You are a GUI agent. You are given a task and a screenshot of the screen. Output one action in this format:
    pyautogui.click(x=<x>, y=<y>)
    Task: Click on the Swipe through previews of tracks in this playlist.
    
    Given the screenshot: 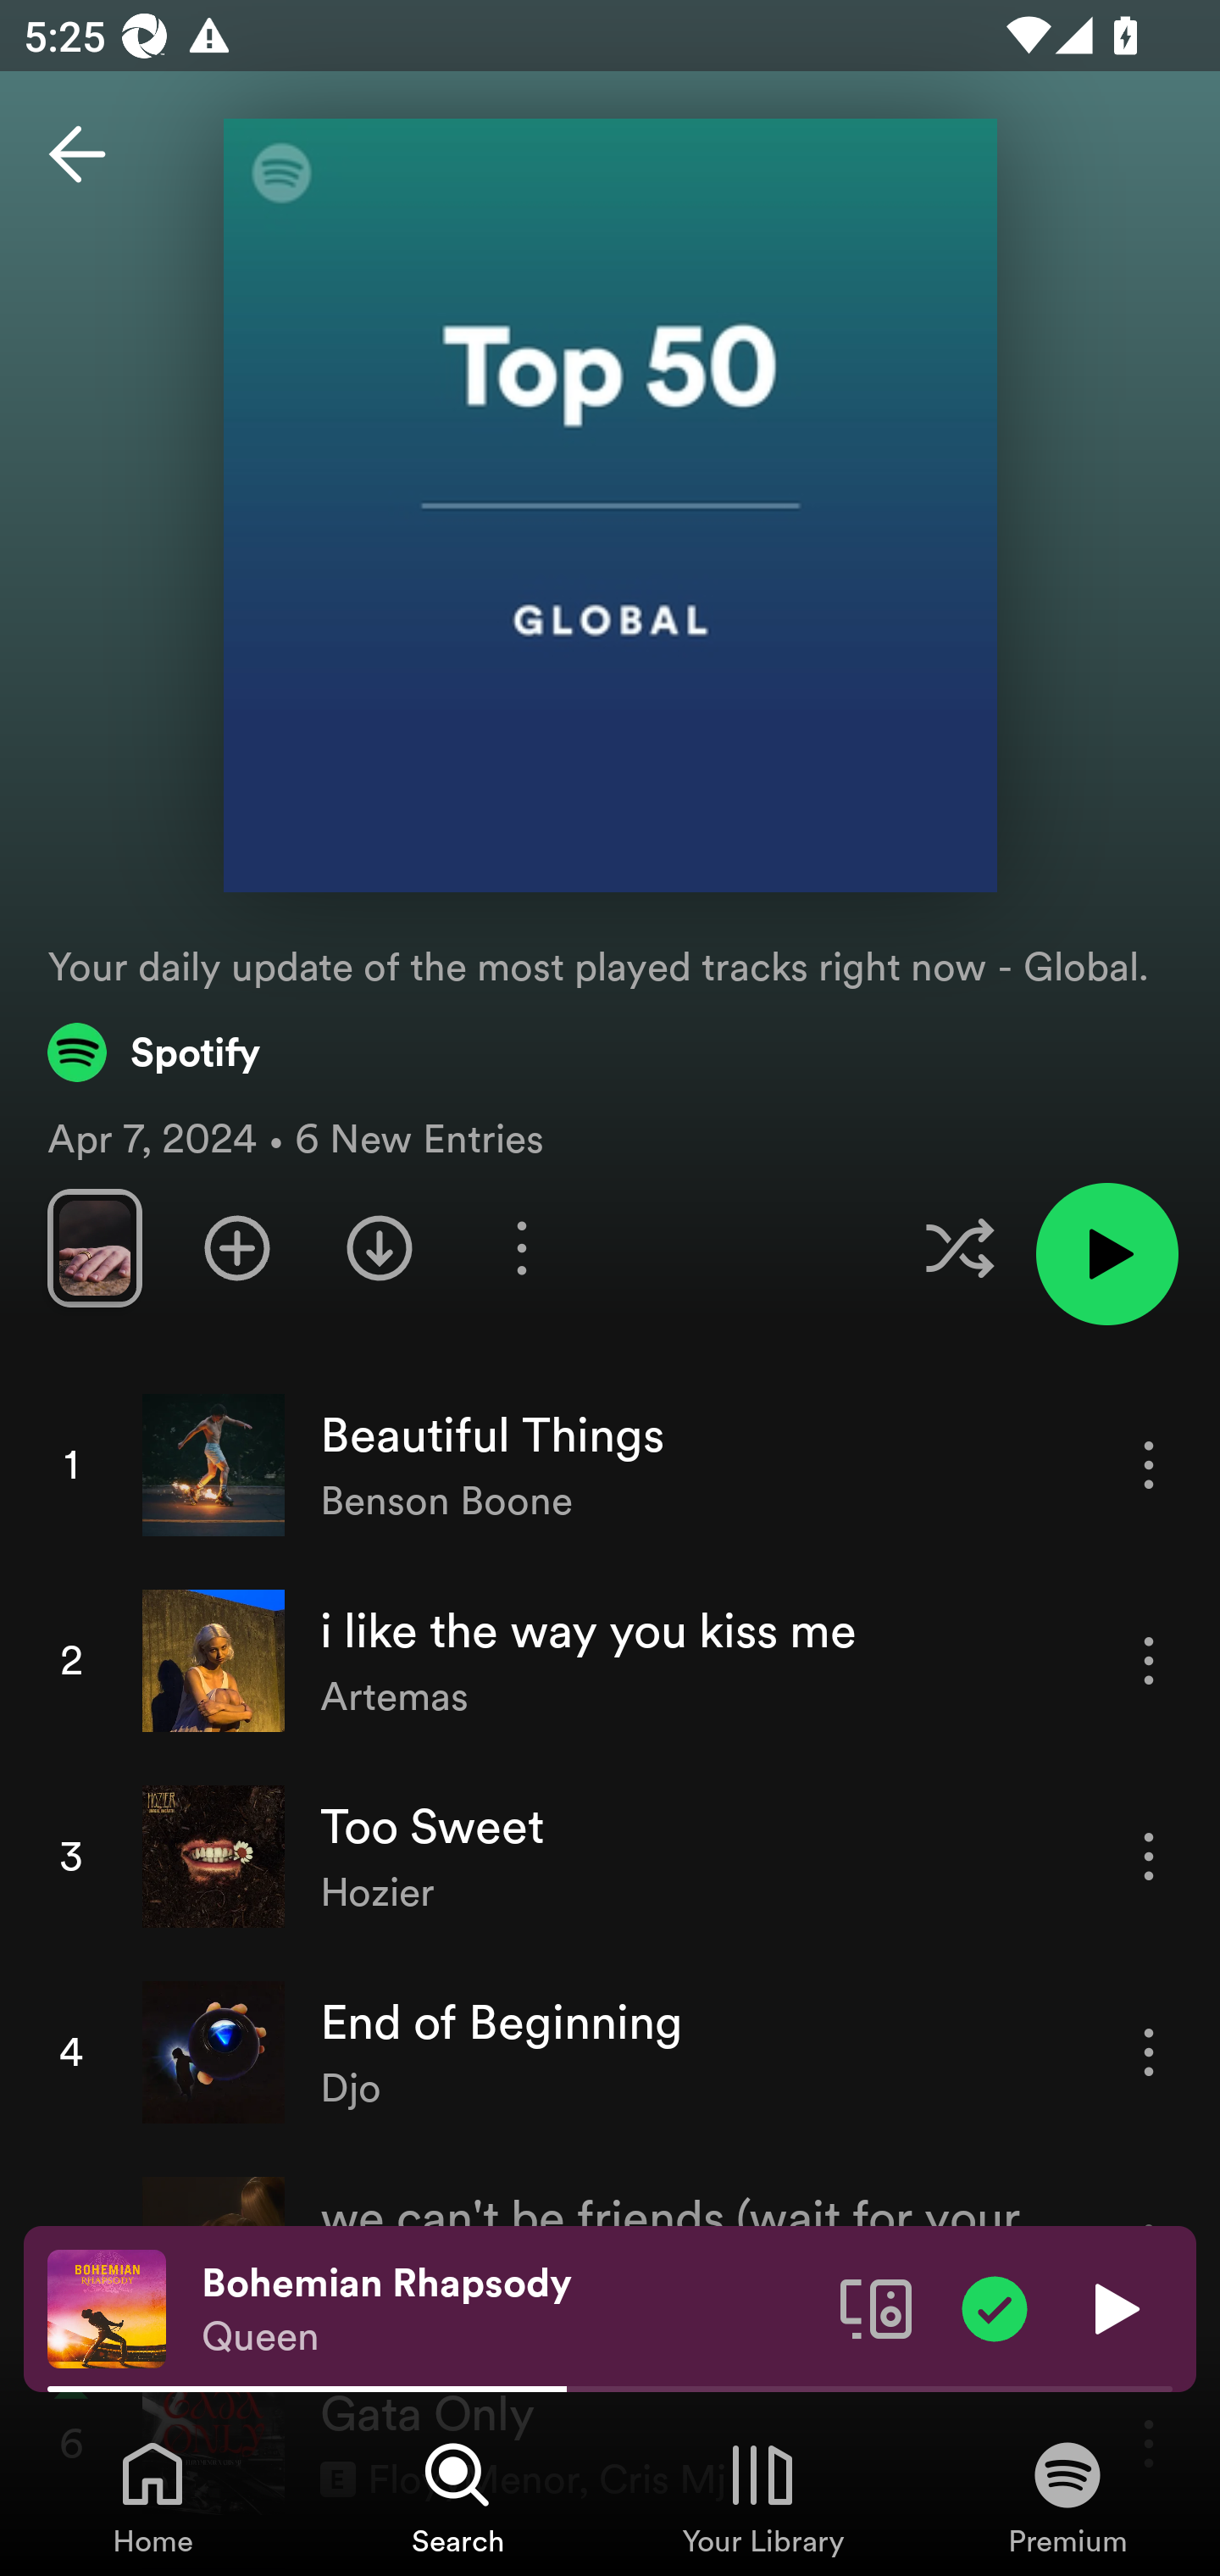 What is the action you would take?
    pyautogui.click(x=94, y=1247)
    